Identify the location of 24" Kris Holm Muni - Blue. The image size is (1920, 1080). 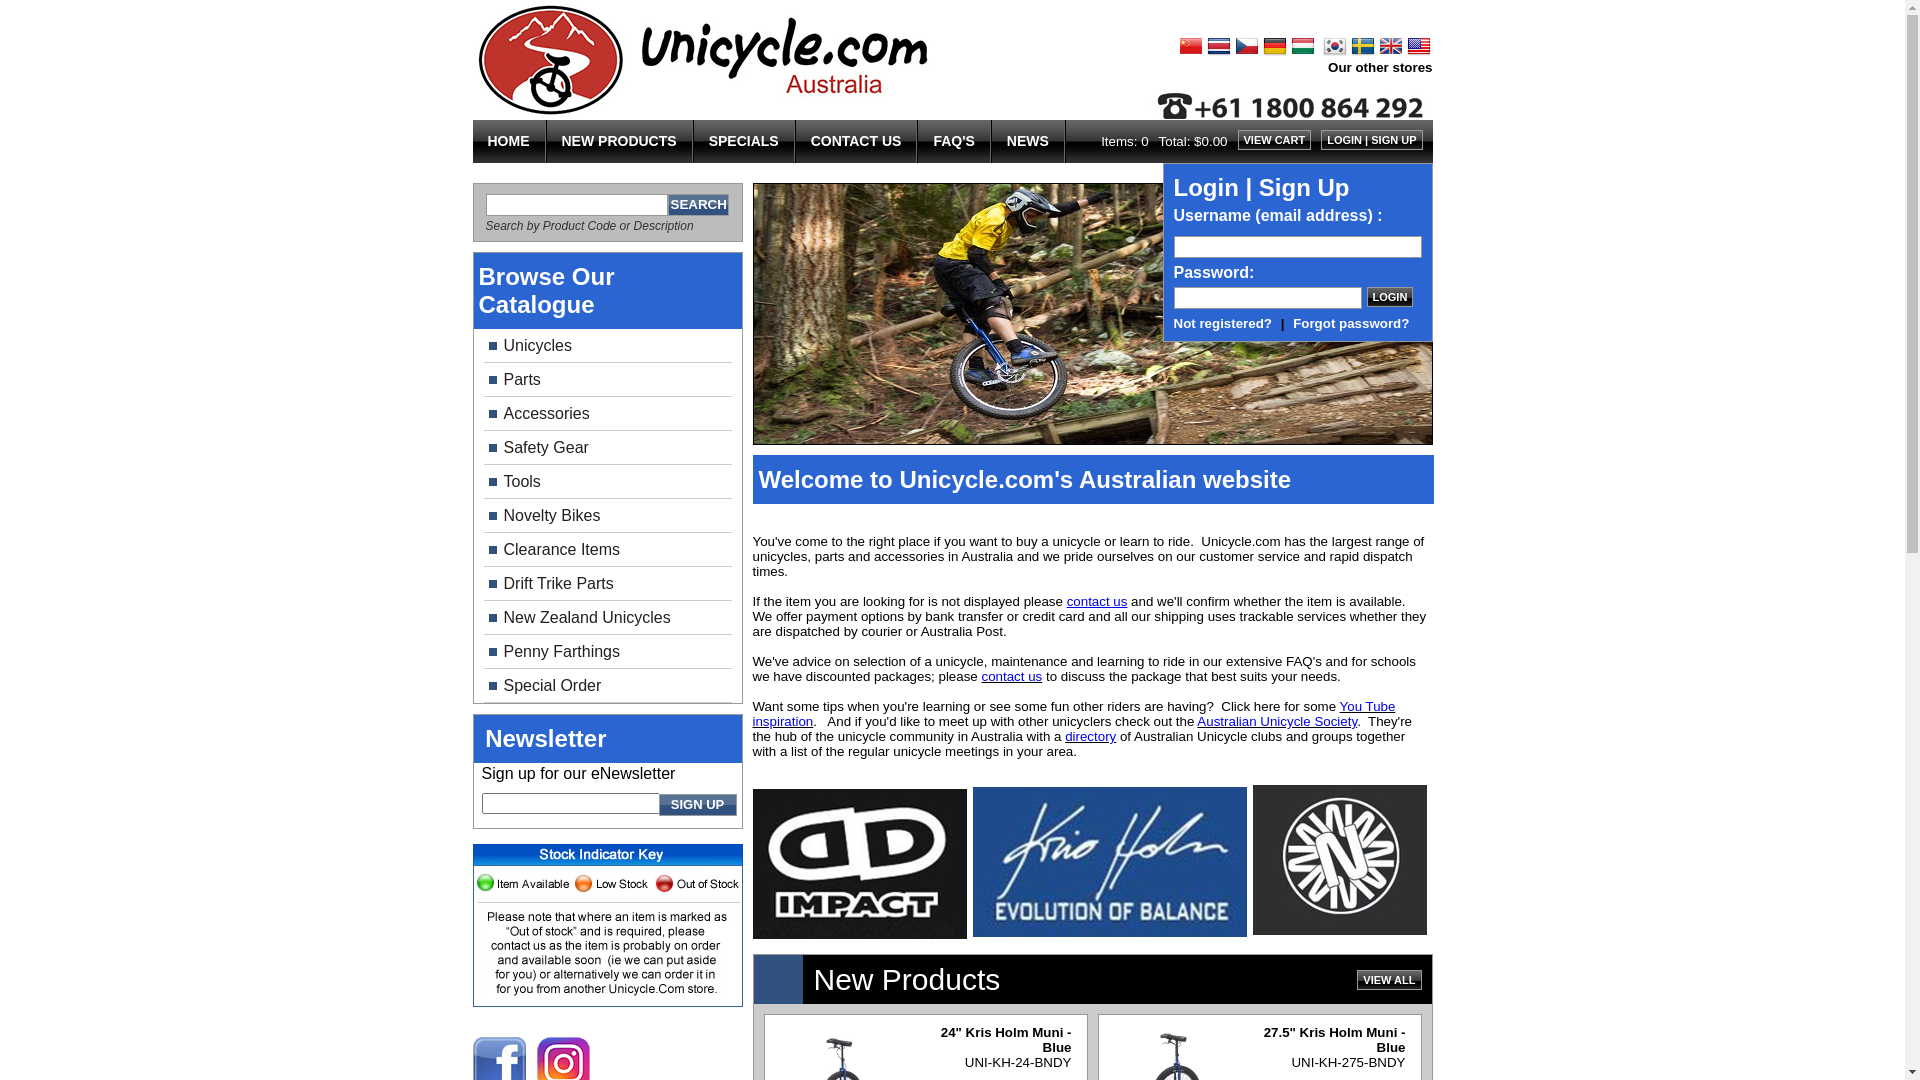
(1006, 1040).